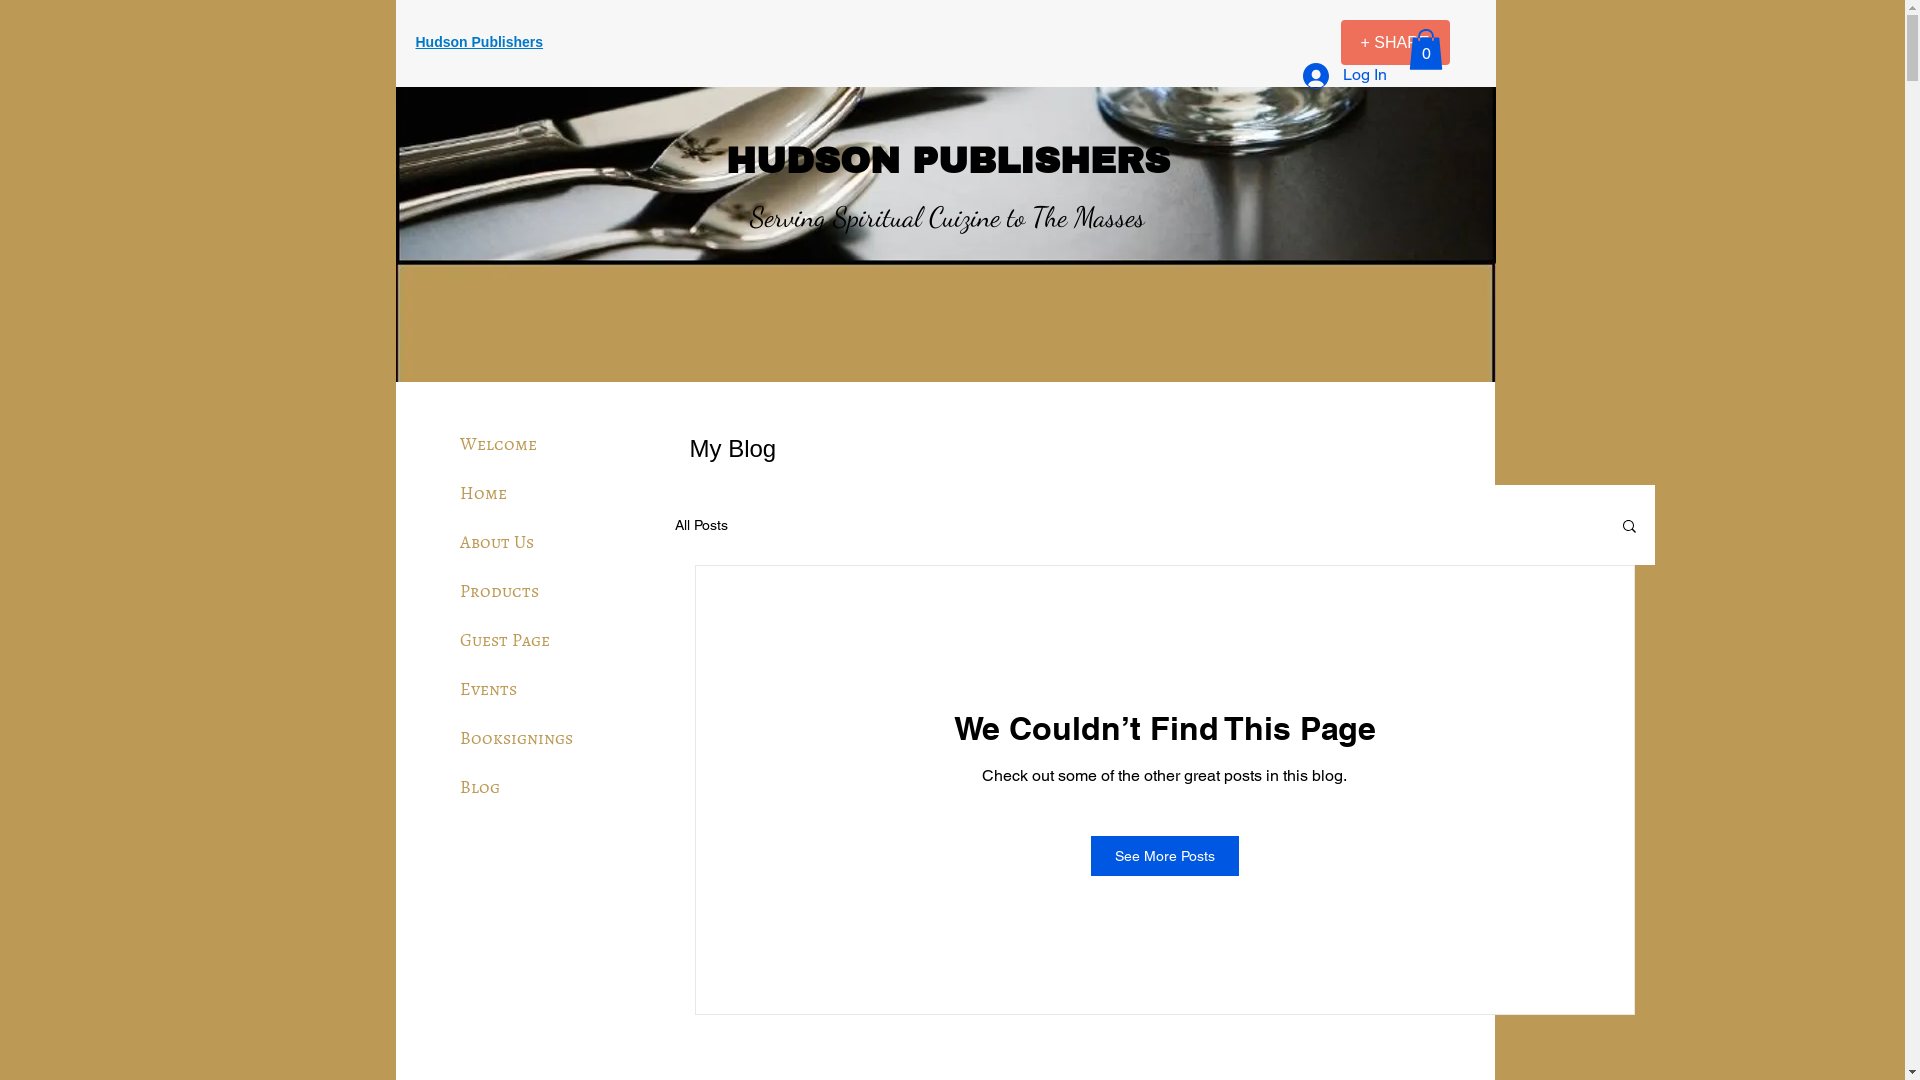 The image size is (1920, 1080). Describe the element at coordinates (488, 689) in the screenshot. I see `Events` at that location.